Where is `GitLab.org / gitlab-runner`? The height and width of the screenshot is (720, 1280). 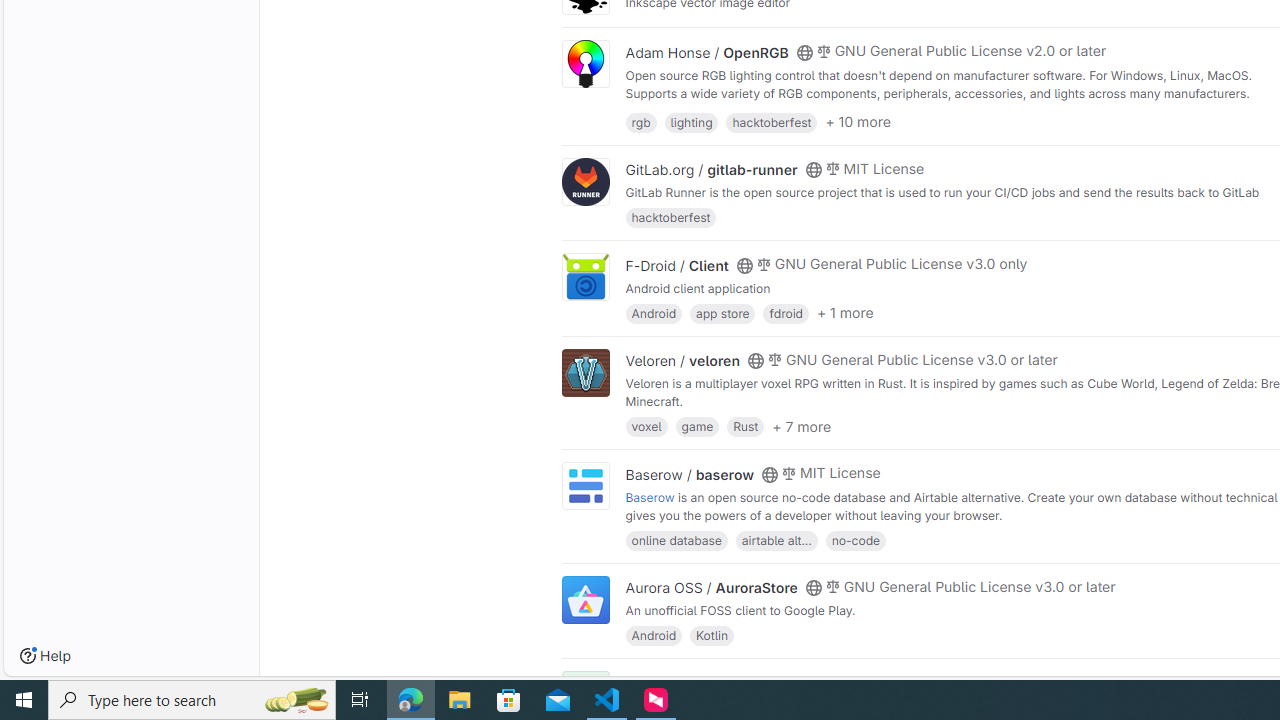
GitLab.org / gitlab-runner is located at coordinates (710, 170).